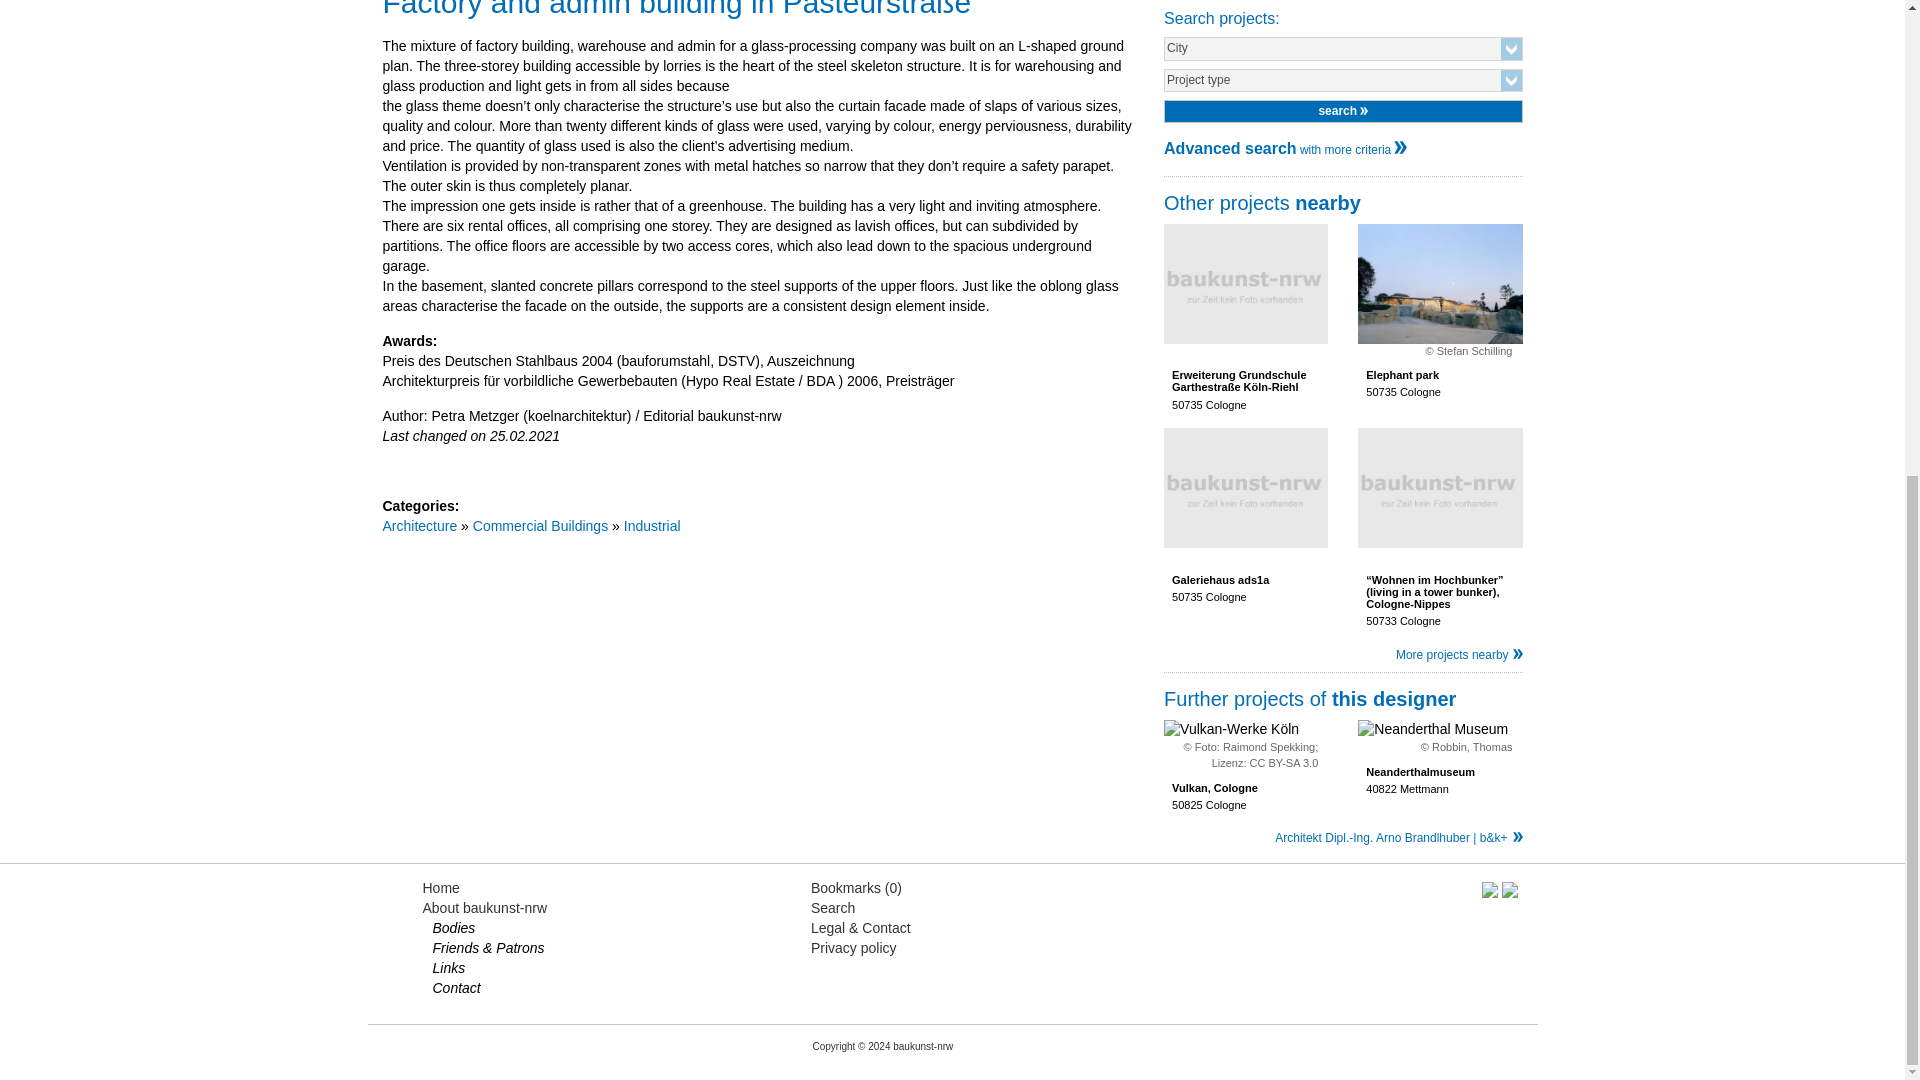  Describe the element at coordinates (440, 888) in the screenshot. I see `Contact` at that location.